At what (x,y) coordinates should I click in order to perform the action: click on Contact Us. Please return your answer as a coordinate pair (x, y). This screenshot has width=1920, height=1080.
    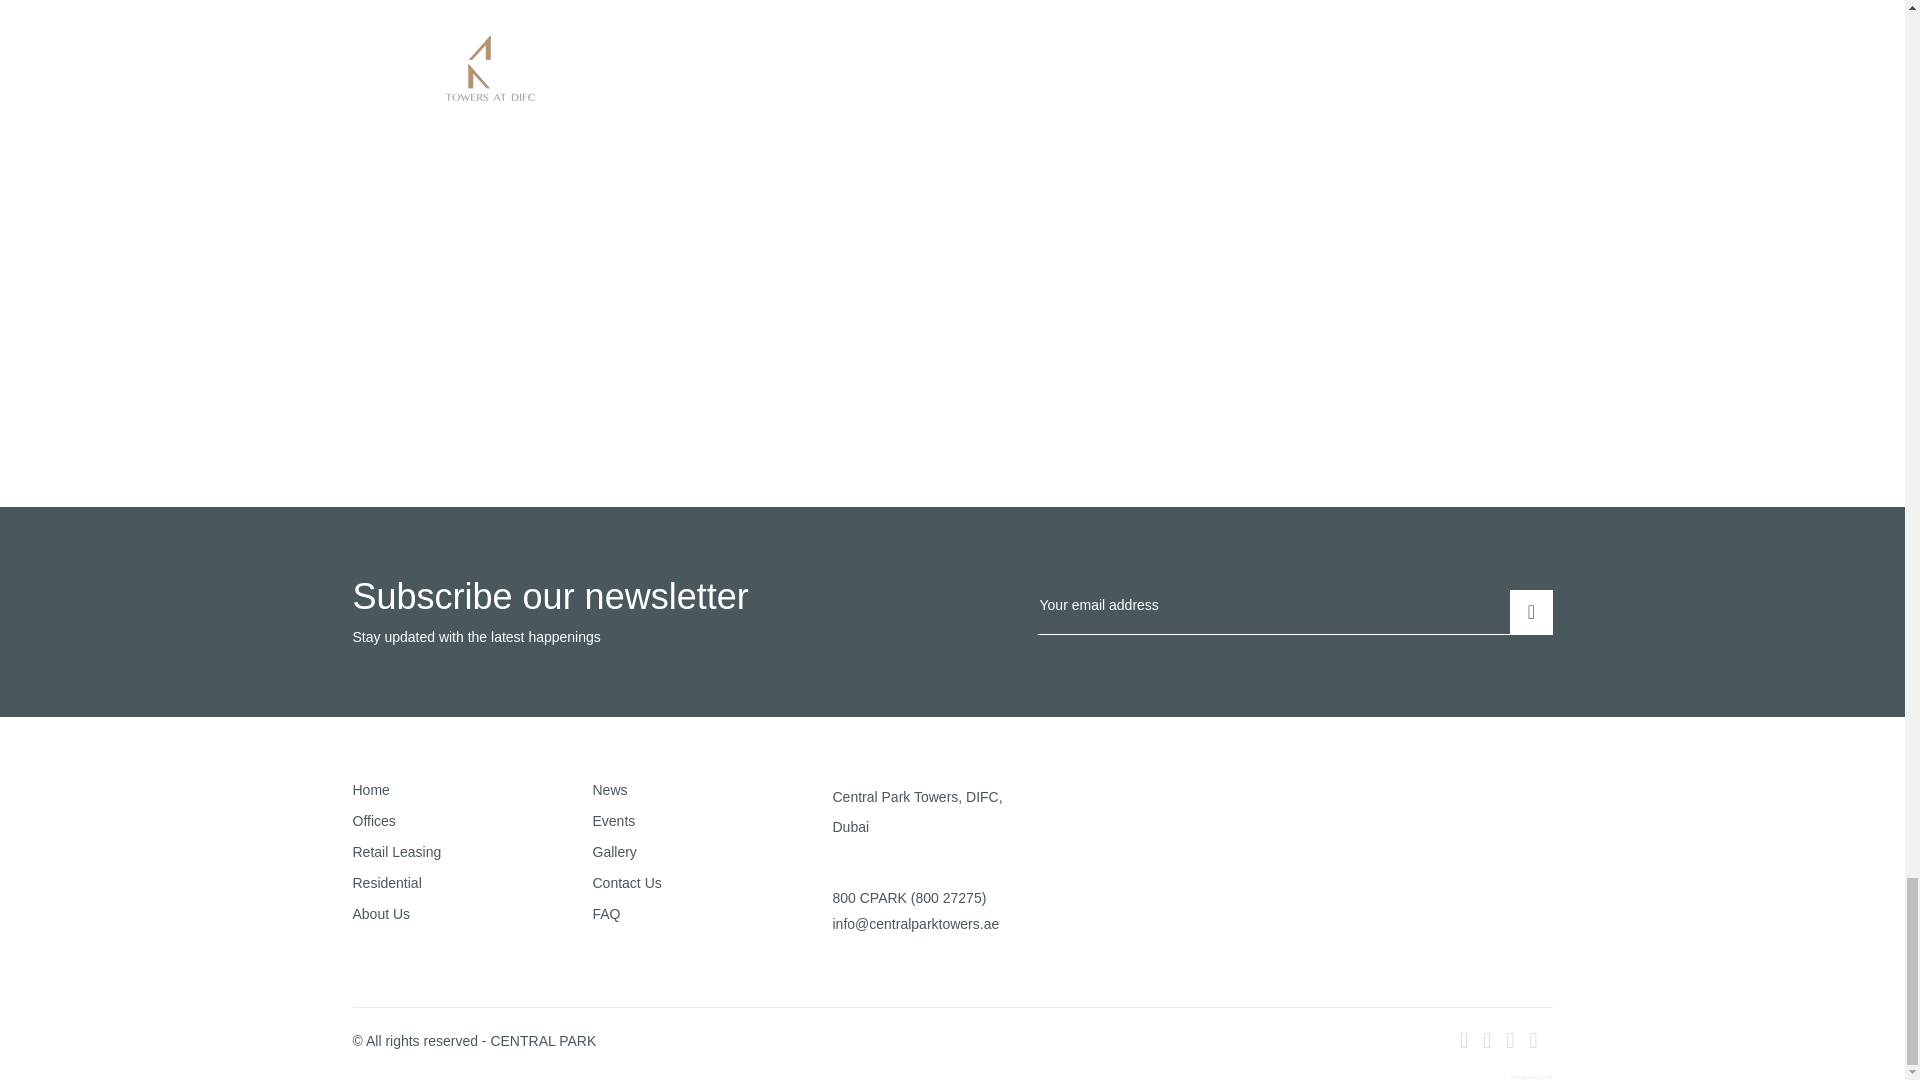
    Looking at the image, I should click on (711, 882).